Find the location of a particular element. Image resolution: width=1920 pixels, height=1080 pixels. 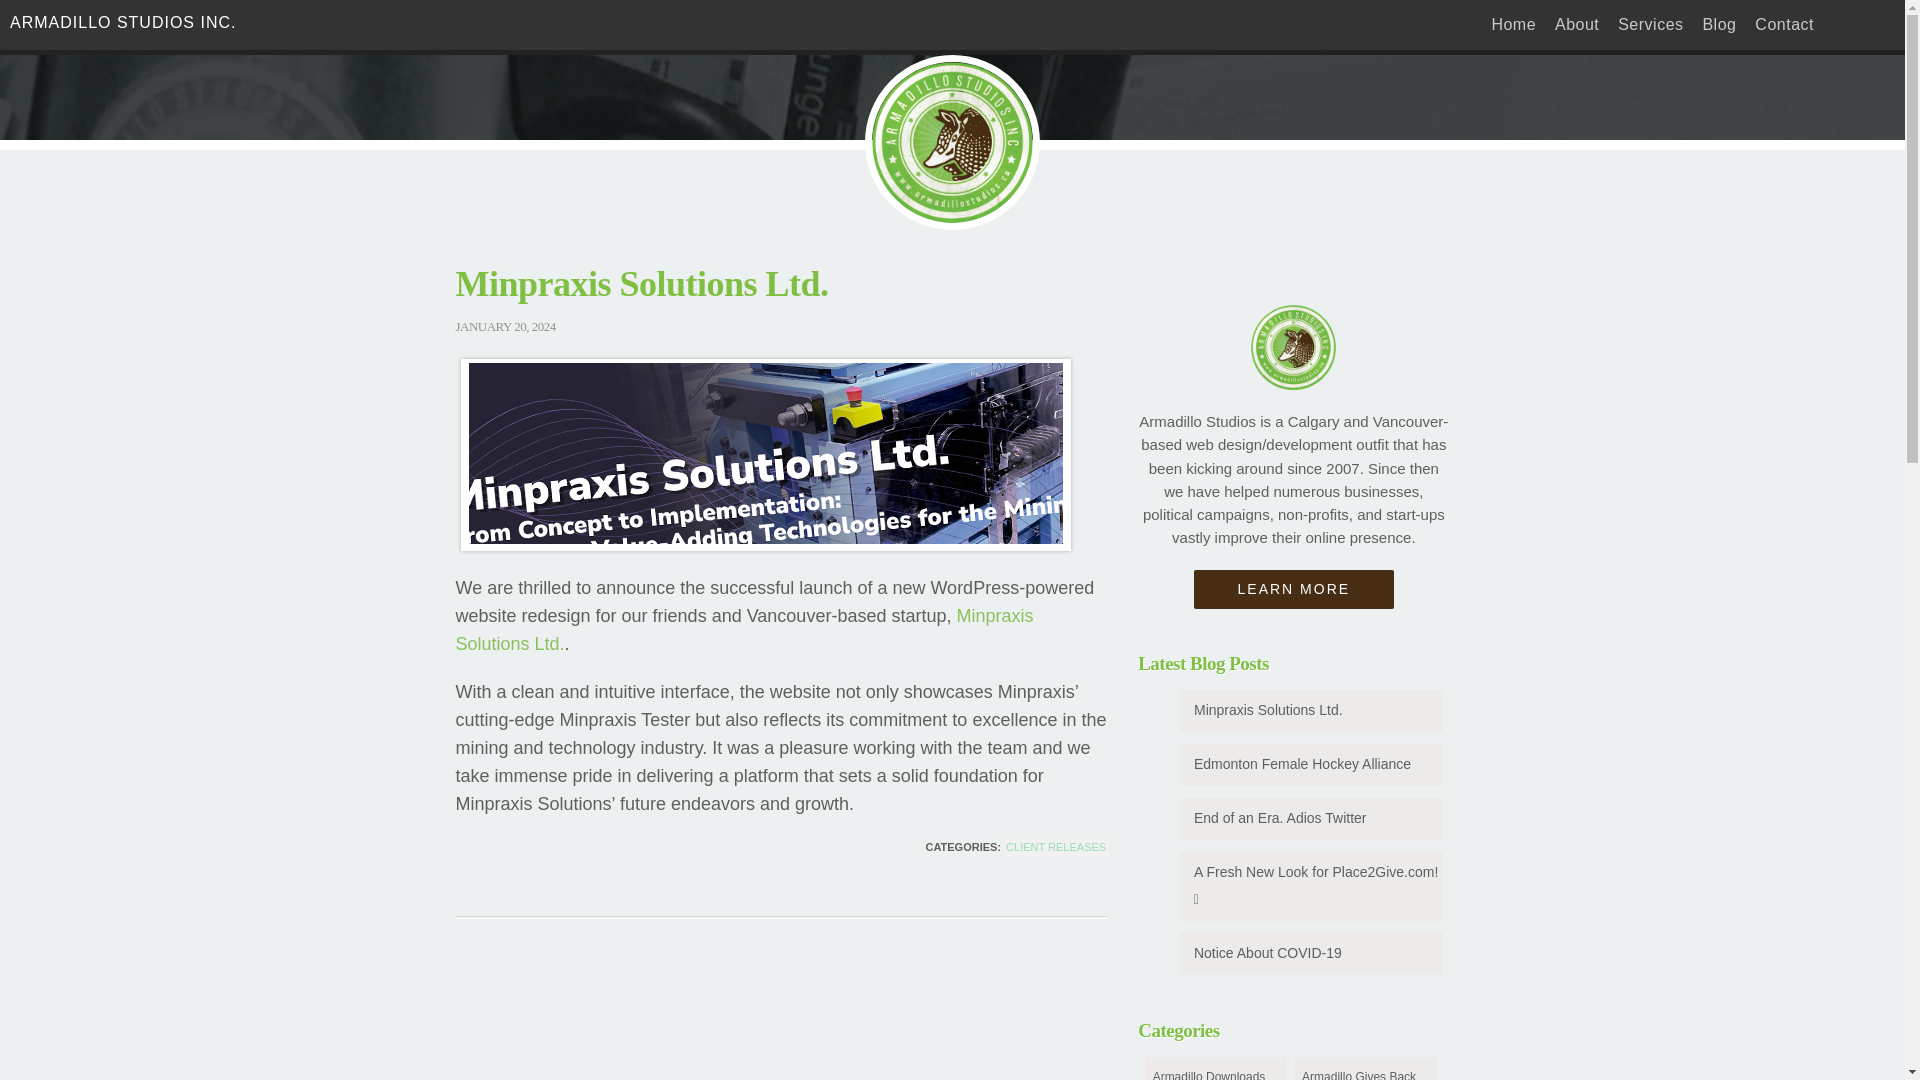

Services is located at coordinates (1650, 24).